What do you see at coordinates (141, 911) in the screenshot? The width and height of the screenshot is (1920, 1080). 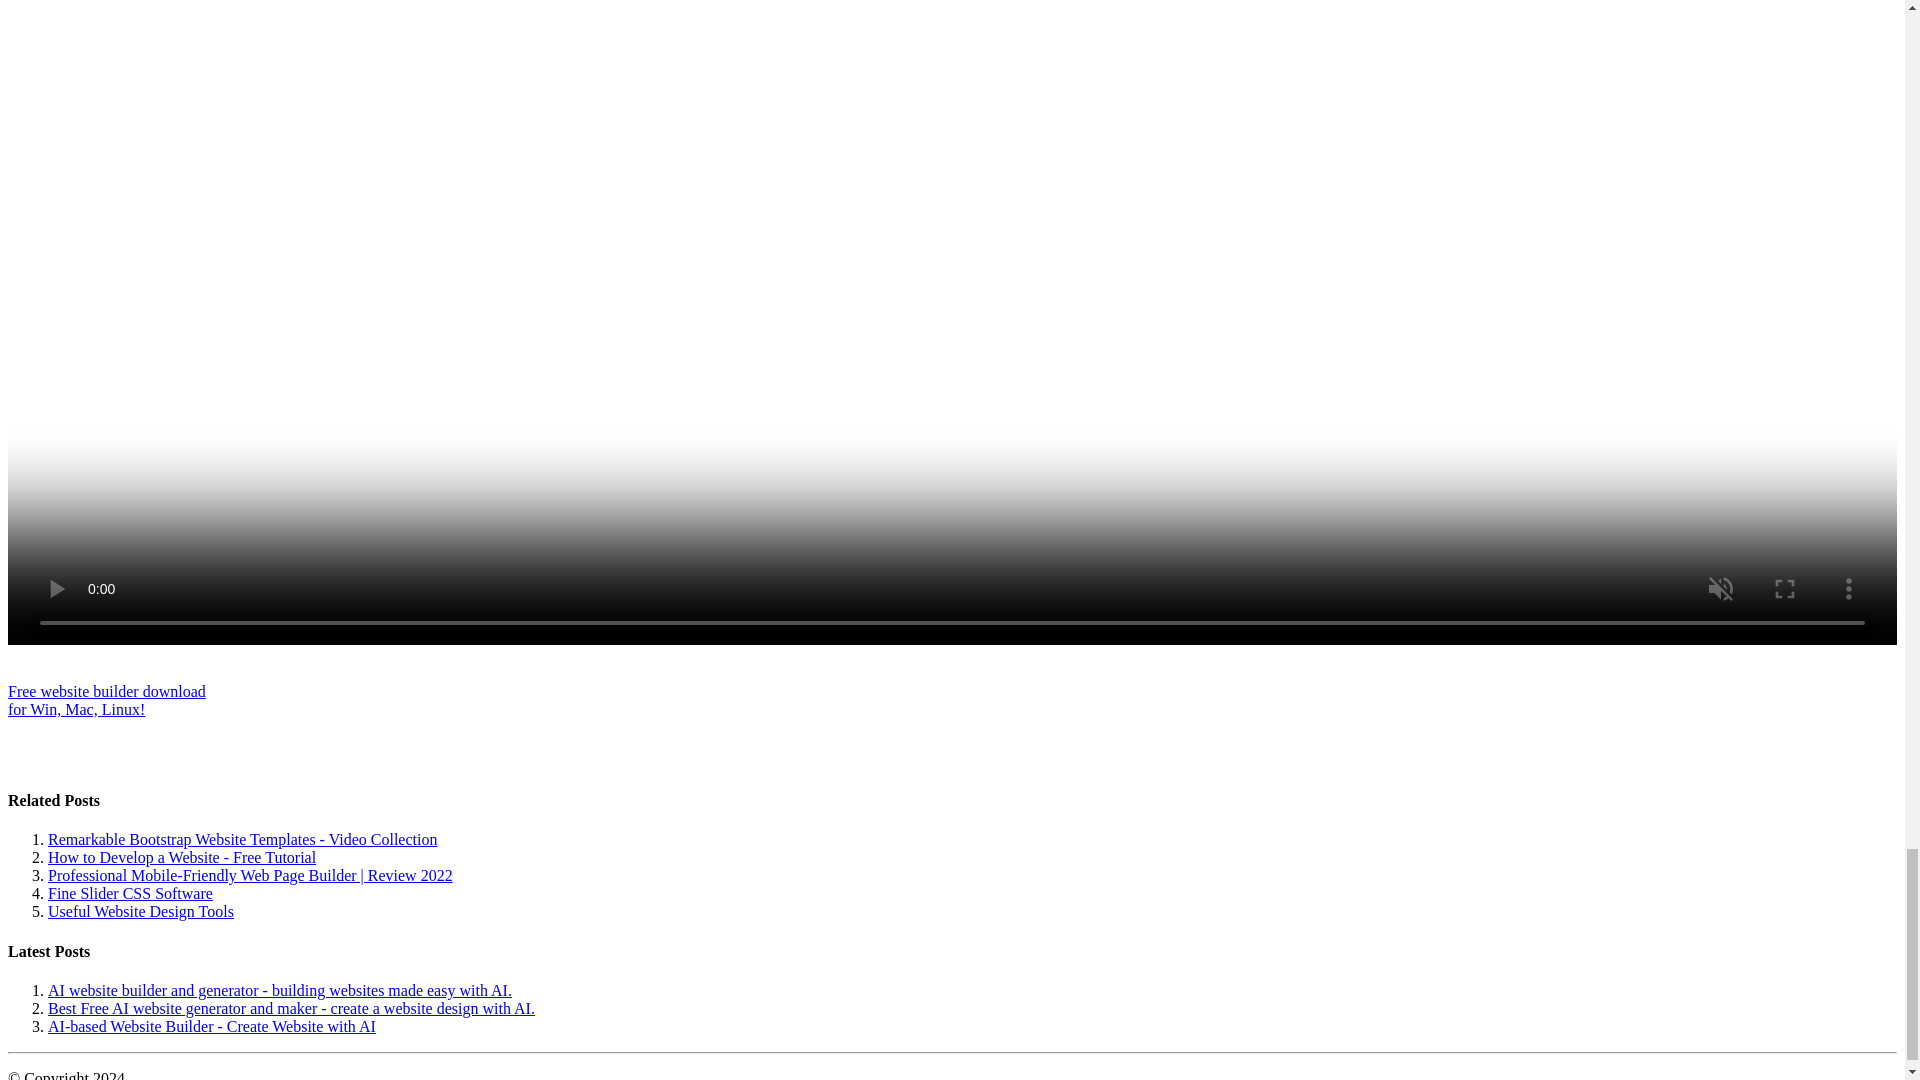 I see `Fine Slider CSS Software` at bounding box center [141, 911].